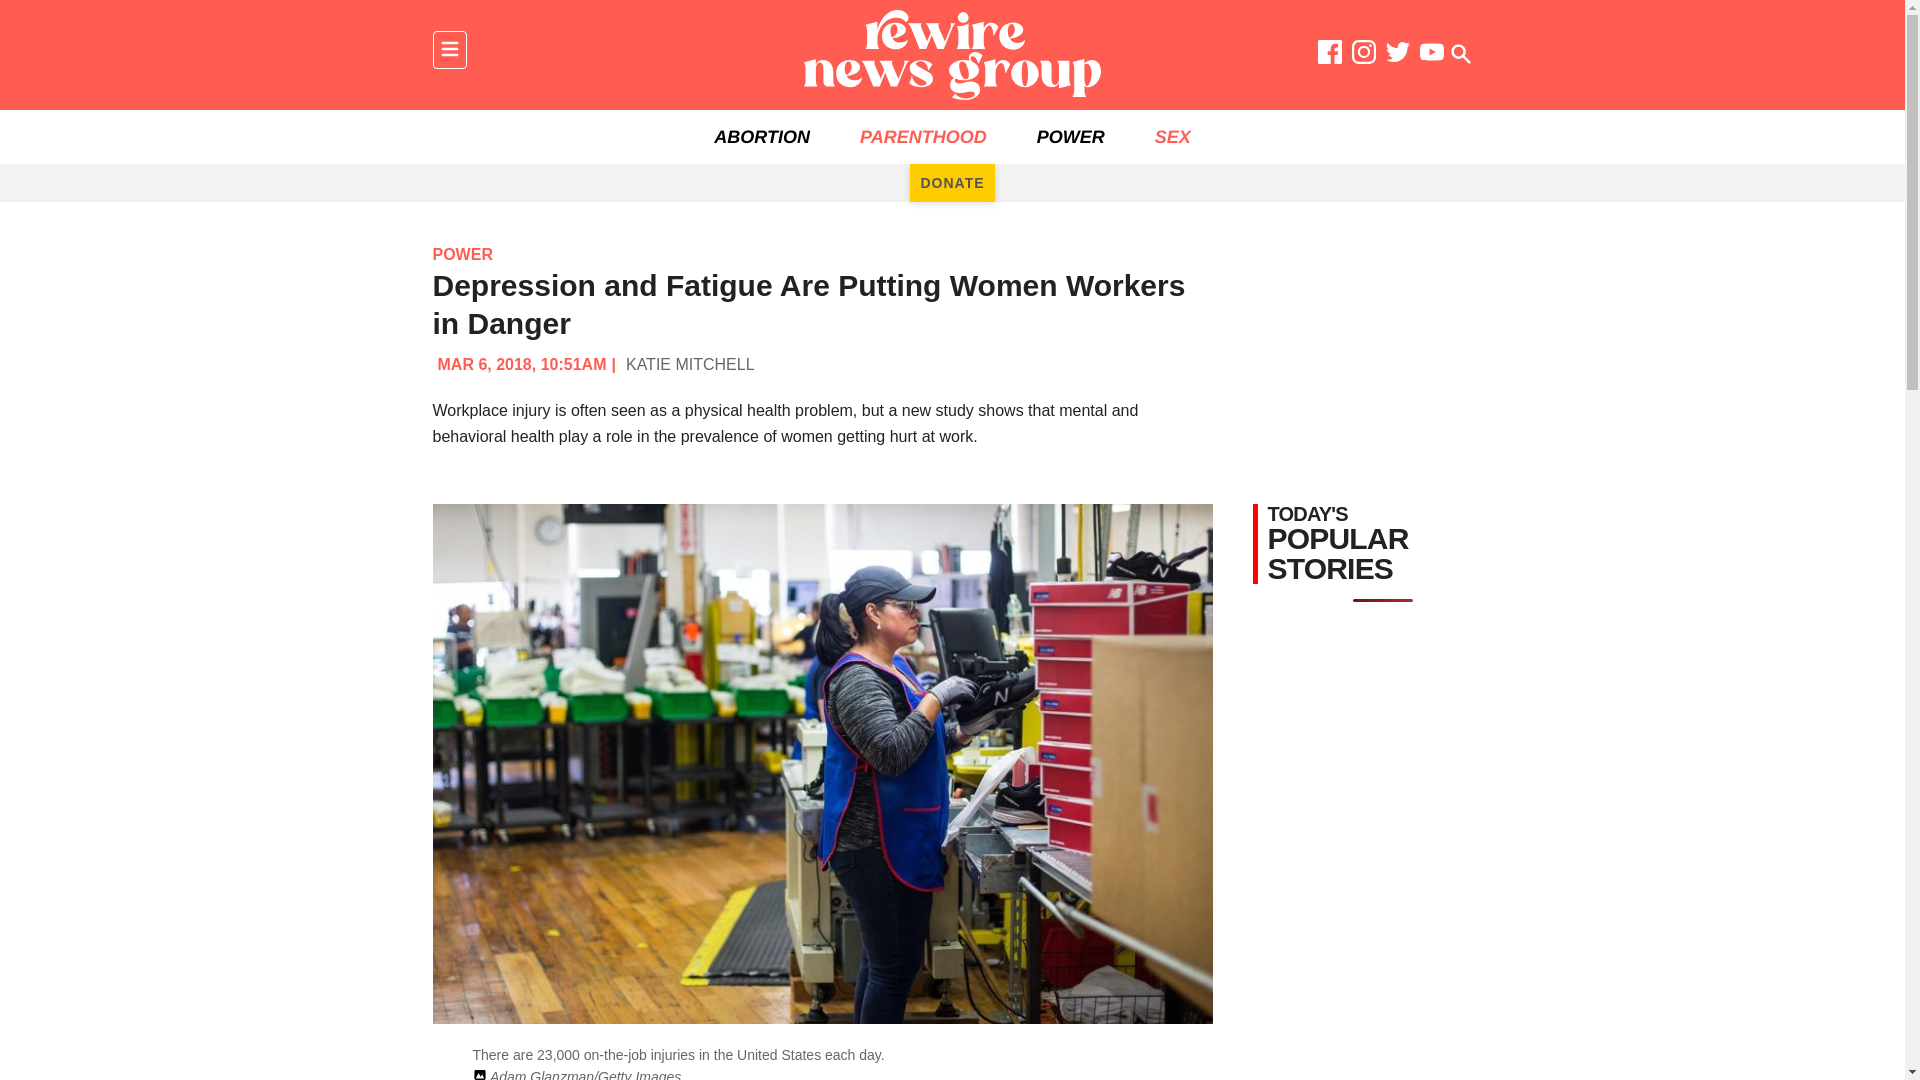 Image resolution: width=1920 pixels, height=1080 pixels. Describe the element at coordinates (449, 50) in the screenshot. I see `MENU` at that location.